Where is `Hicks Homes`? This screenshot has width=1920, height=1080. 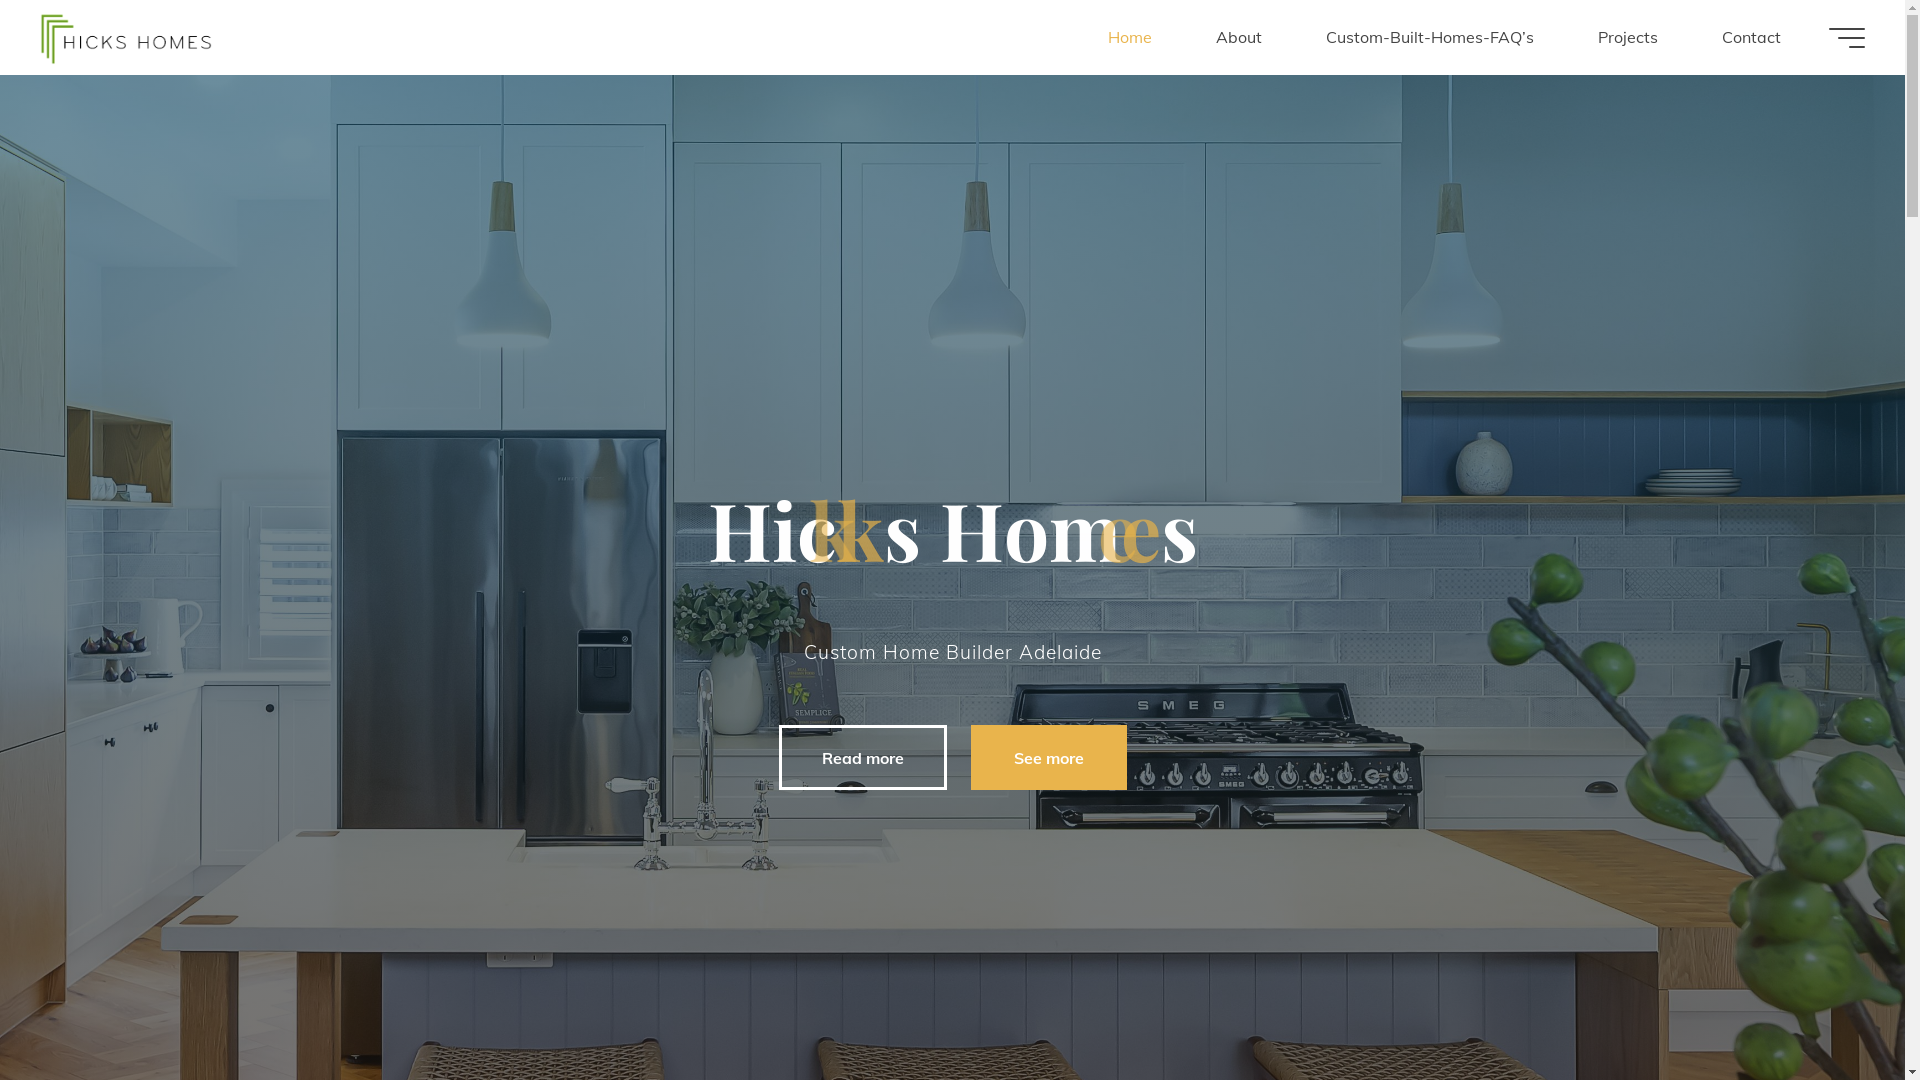
Hicks Homes is located at coordinates (126, 37).